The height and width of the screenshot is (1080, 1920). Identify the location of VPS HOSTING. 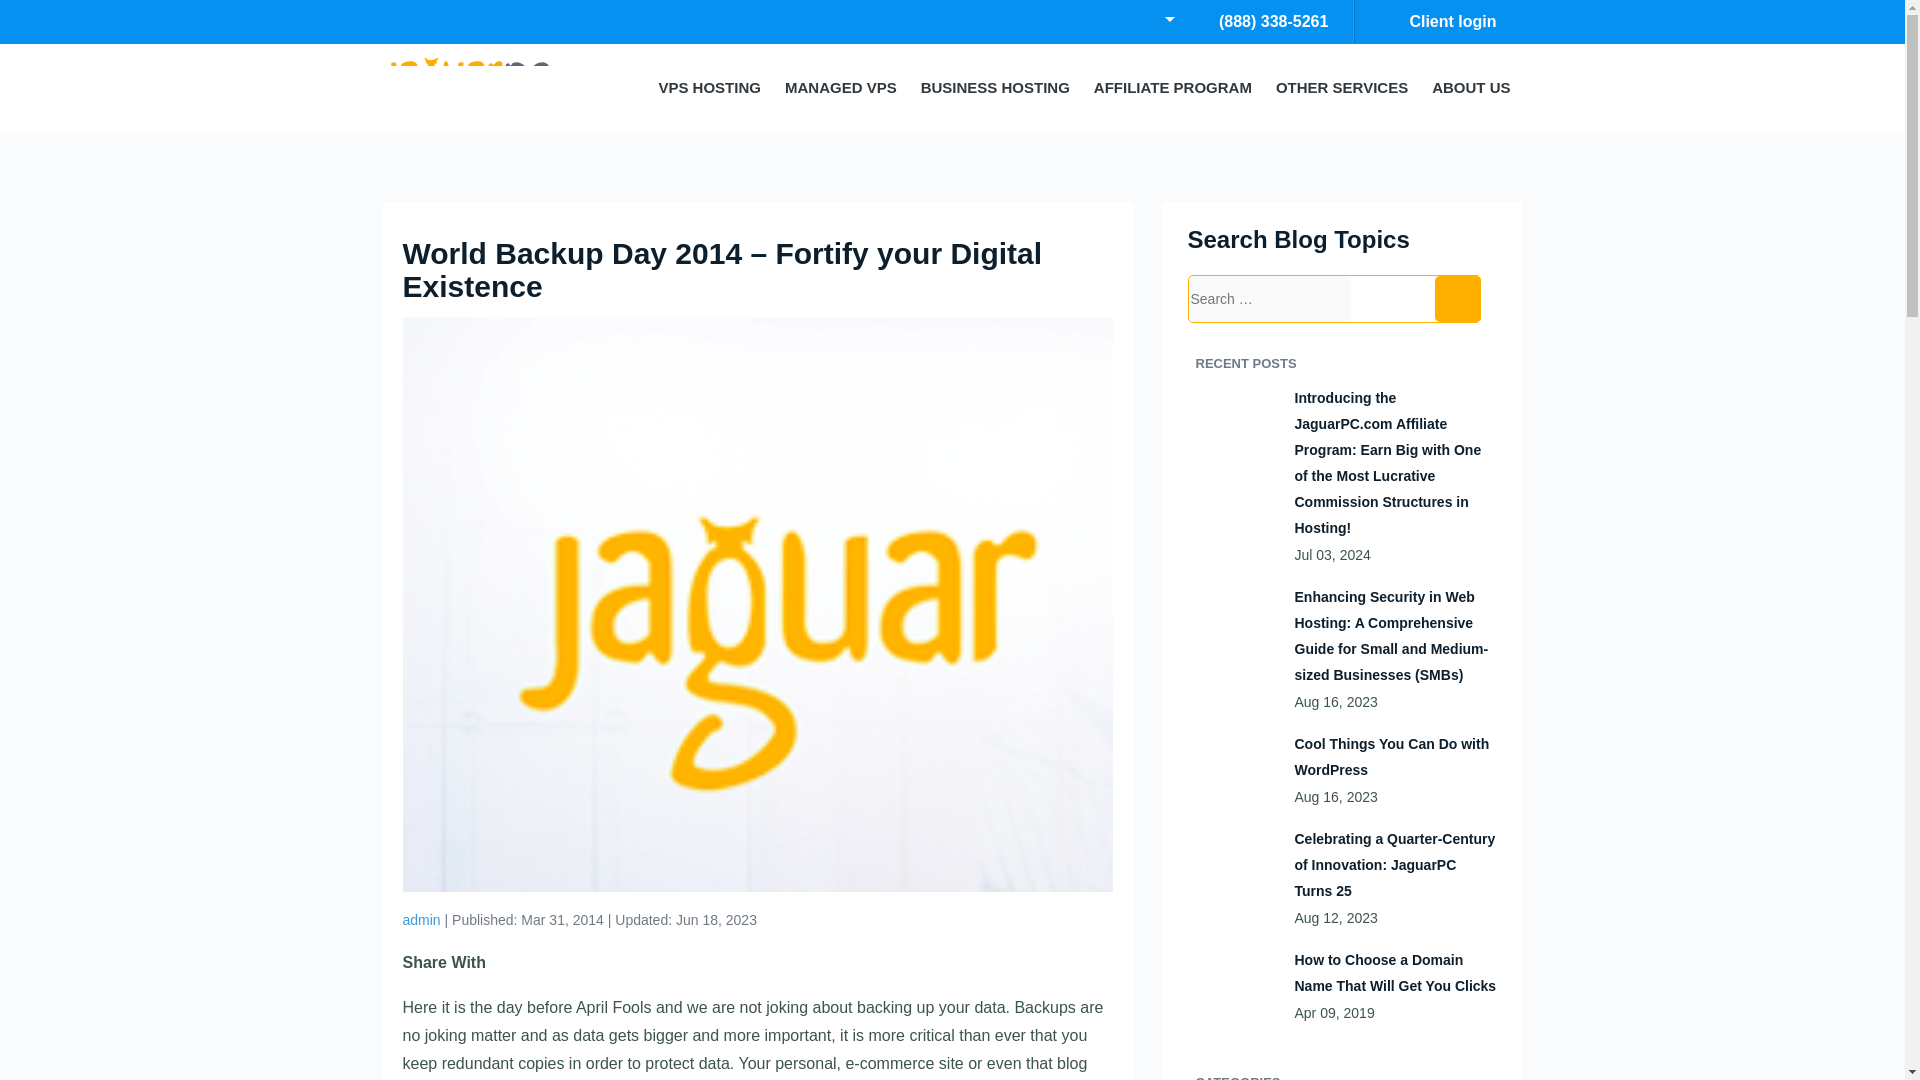
(1471, 88).